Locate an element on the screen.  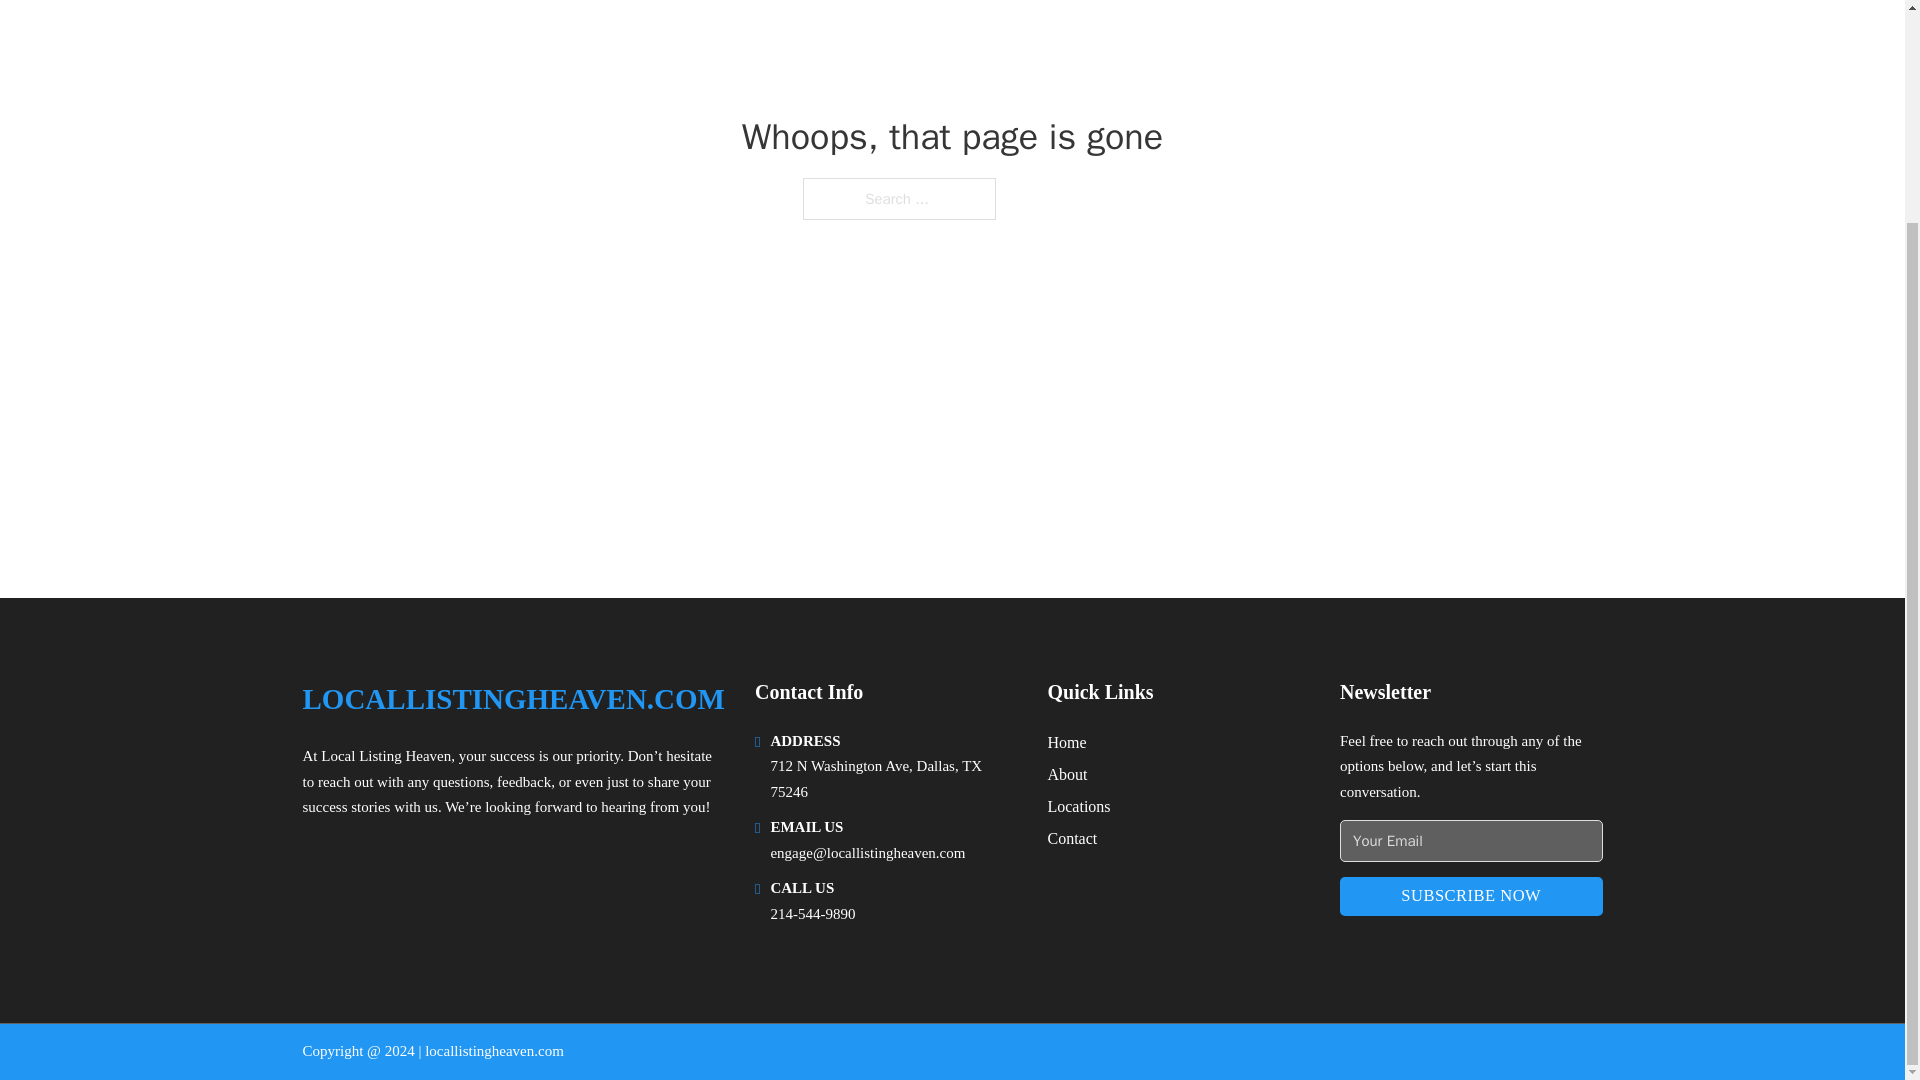
Contact is located at coordinates (1071, 838).